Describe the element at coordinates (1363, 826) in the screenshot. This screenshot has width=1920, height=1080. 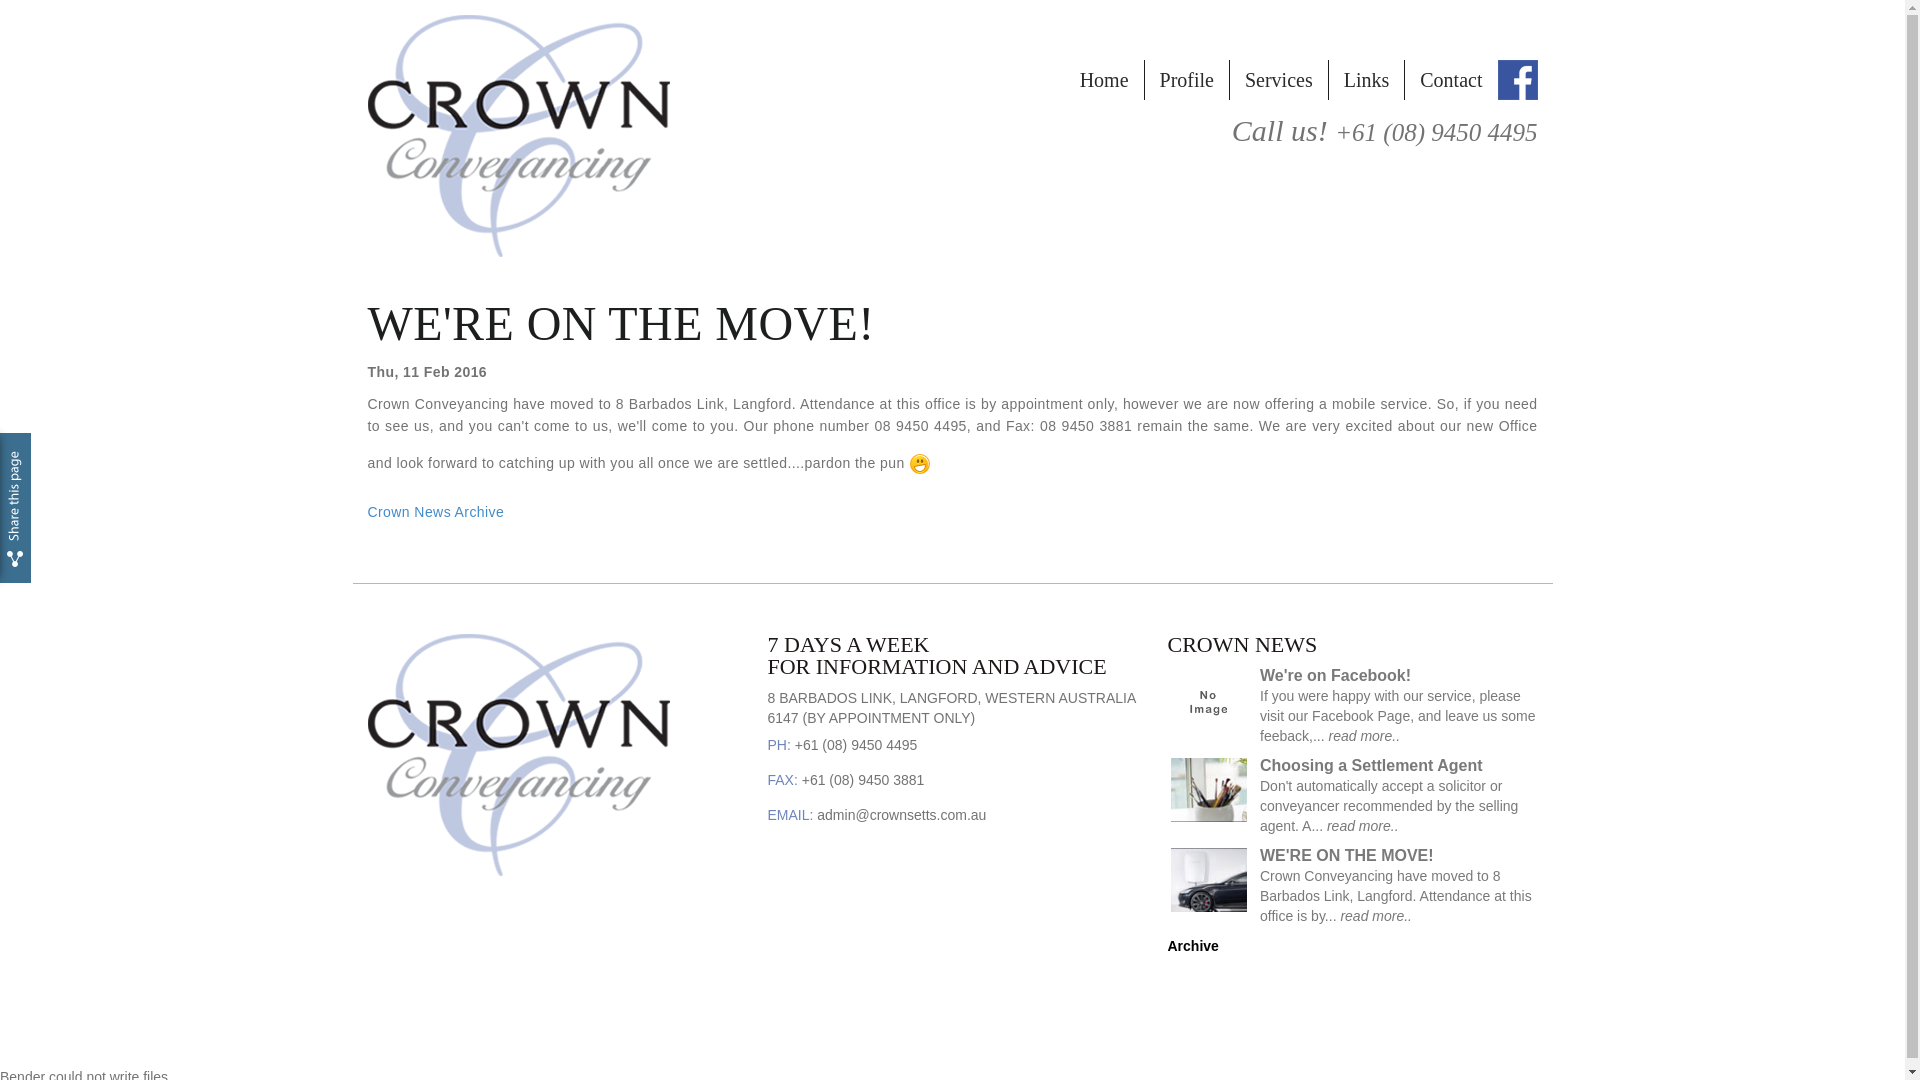
I see `read more..` at that location.